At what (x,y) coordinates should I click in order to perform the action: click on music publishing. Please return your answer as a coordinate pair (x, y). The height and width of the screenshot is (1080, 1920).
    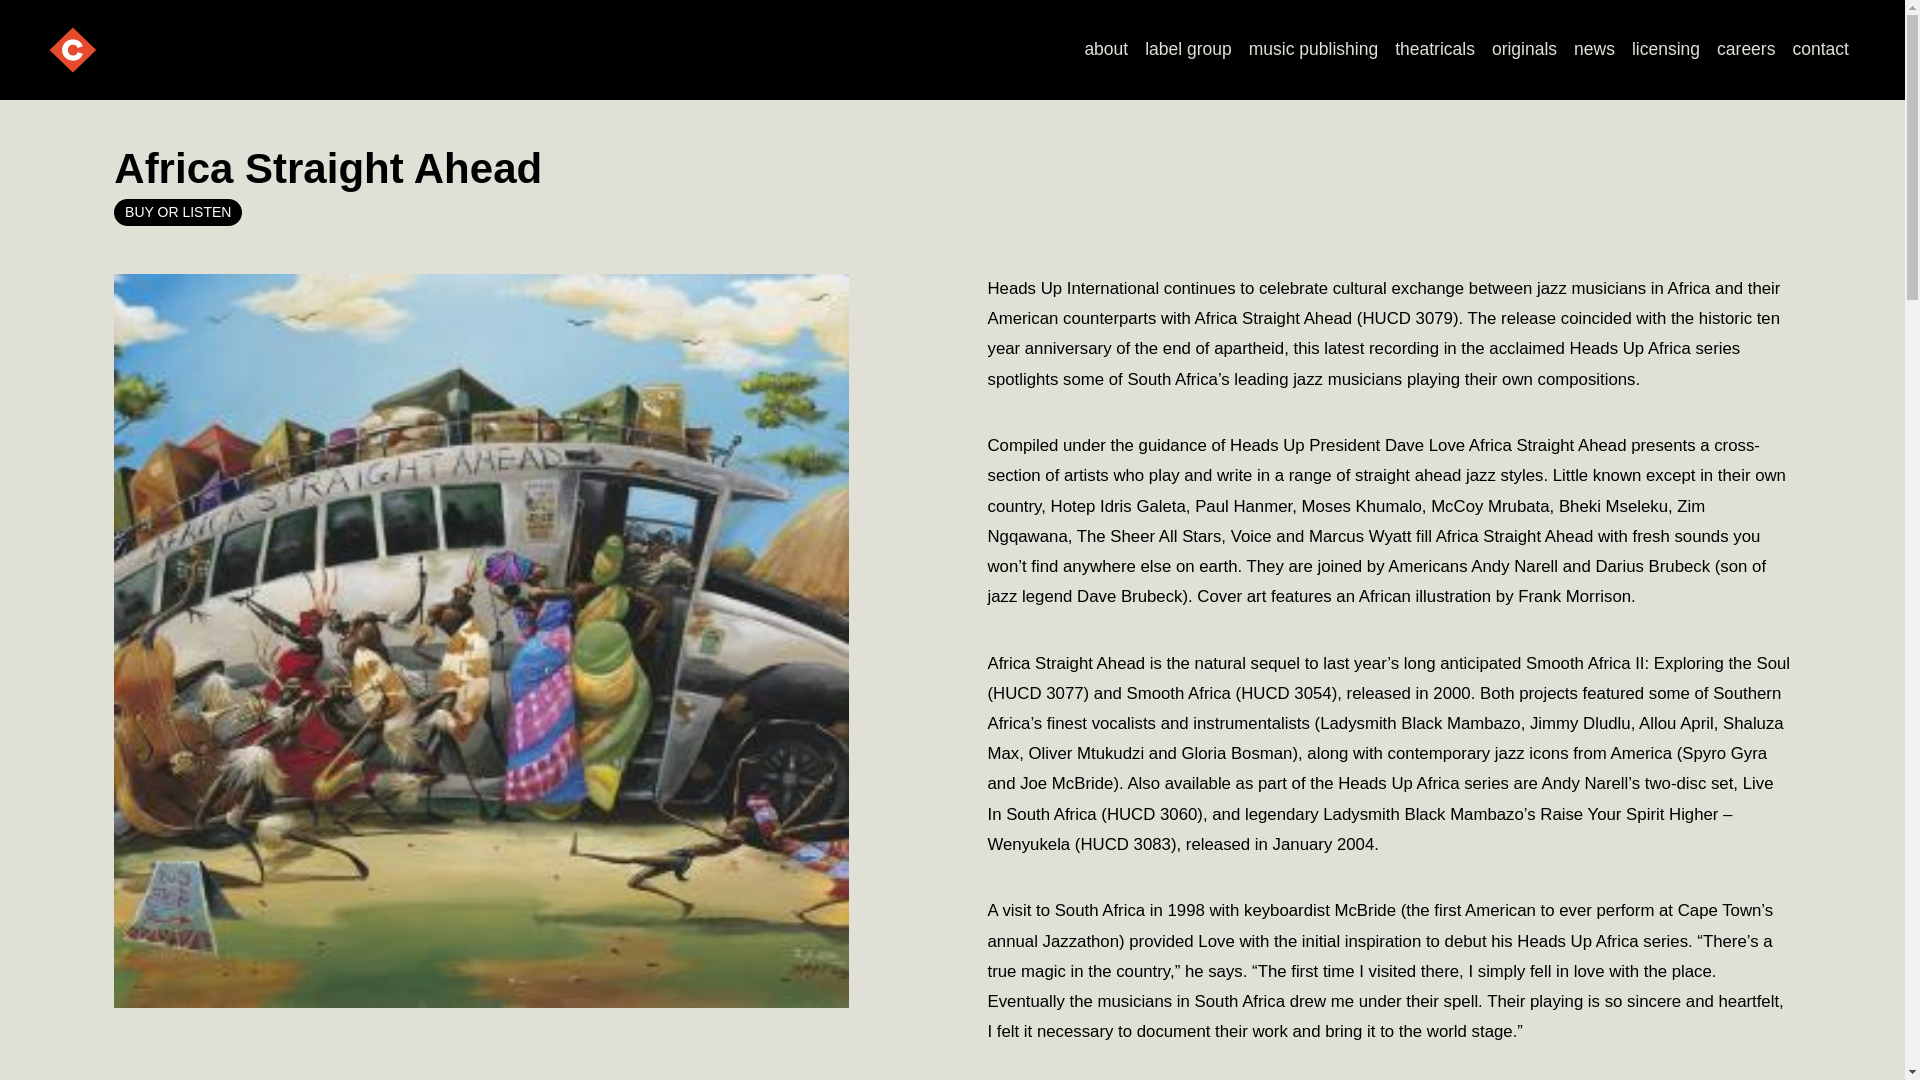
    Looking at the image, I should click on (1313, 50).